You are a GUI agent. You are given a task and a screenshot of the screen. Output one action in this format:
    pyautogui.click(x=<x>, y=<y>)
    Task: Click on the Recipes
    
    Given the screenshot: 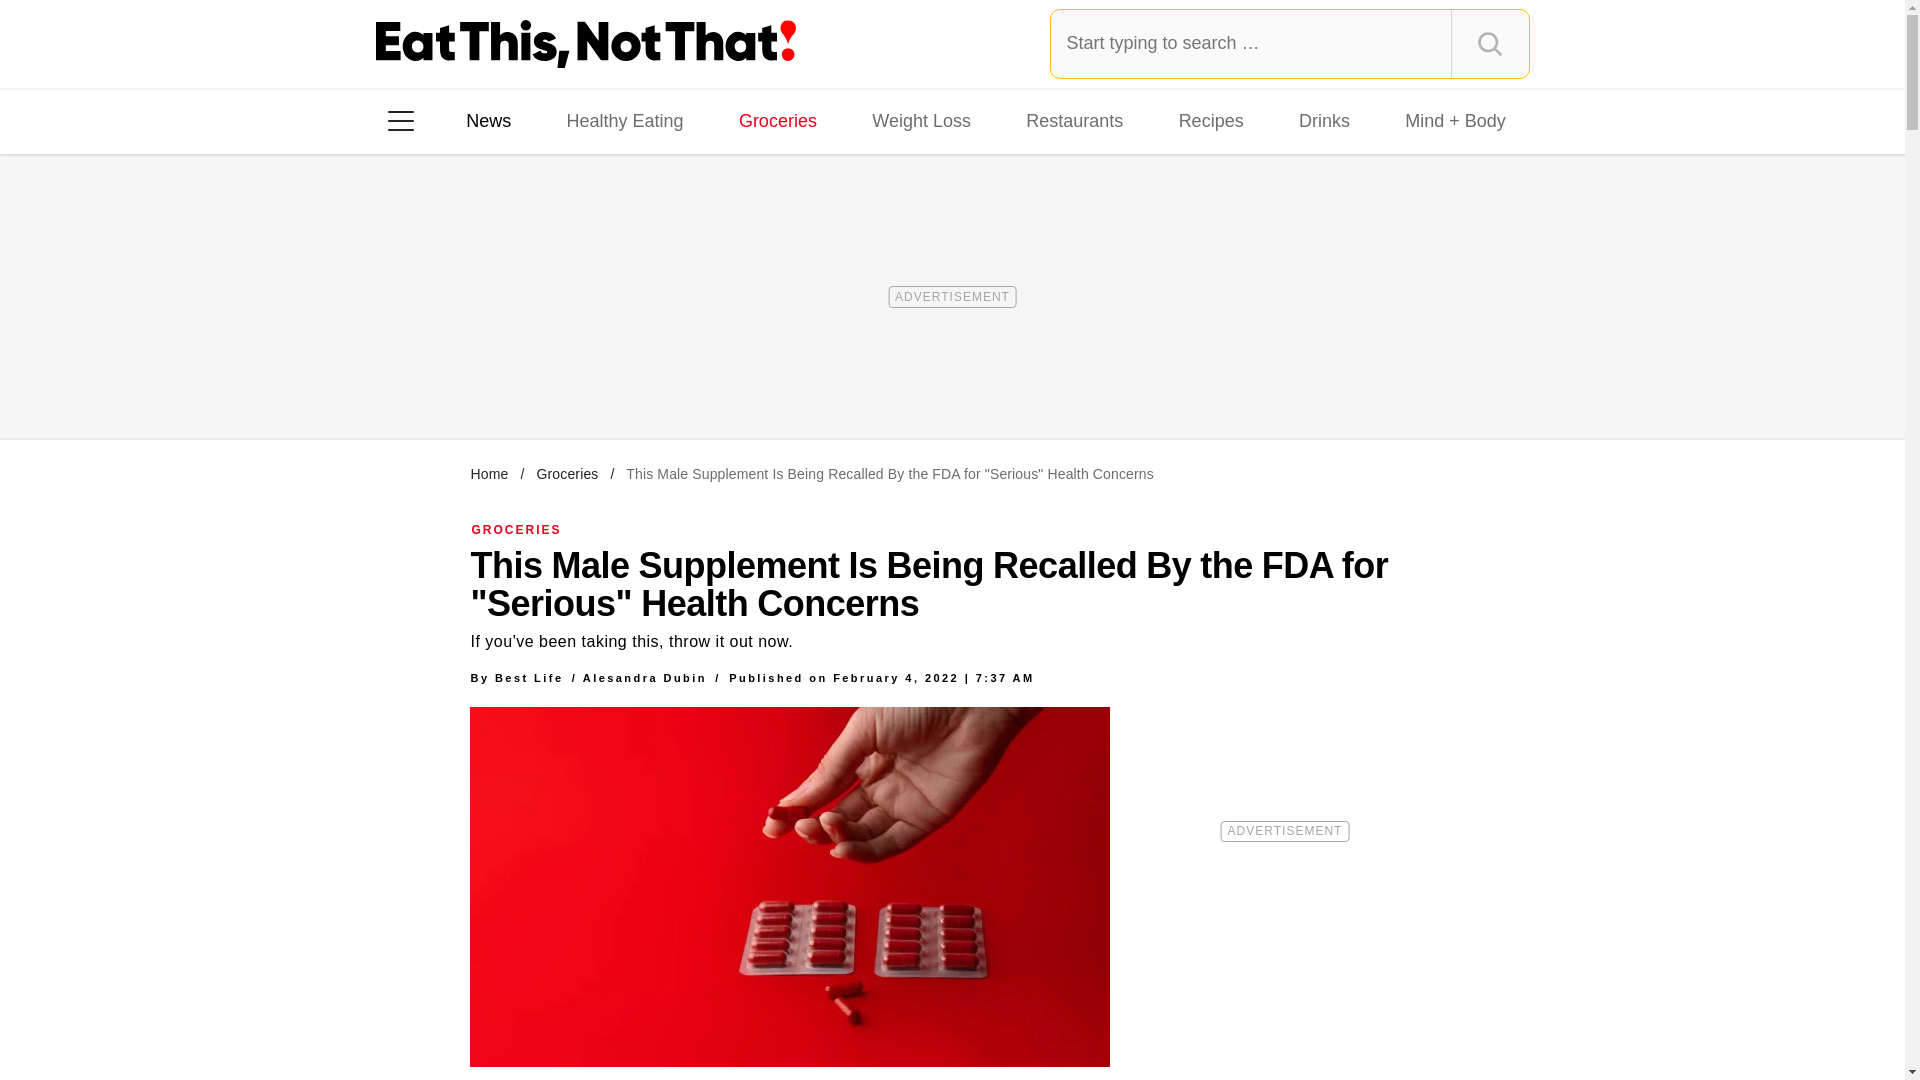 What is the action you would take?
    pyautogui.click(x=1211, y=120)
    